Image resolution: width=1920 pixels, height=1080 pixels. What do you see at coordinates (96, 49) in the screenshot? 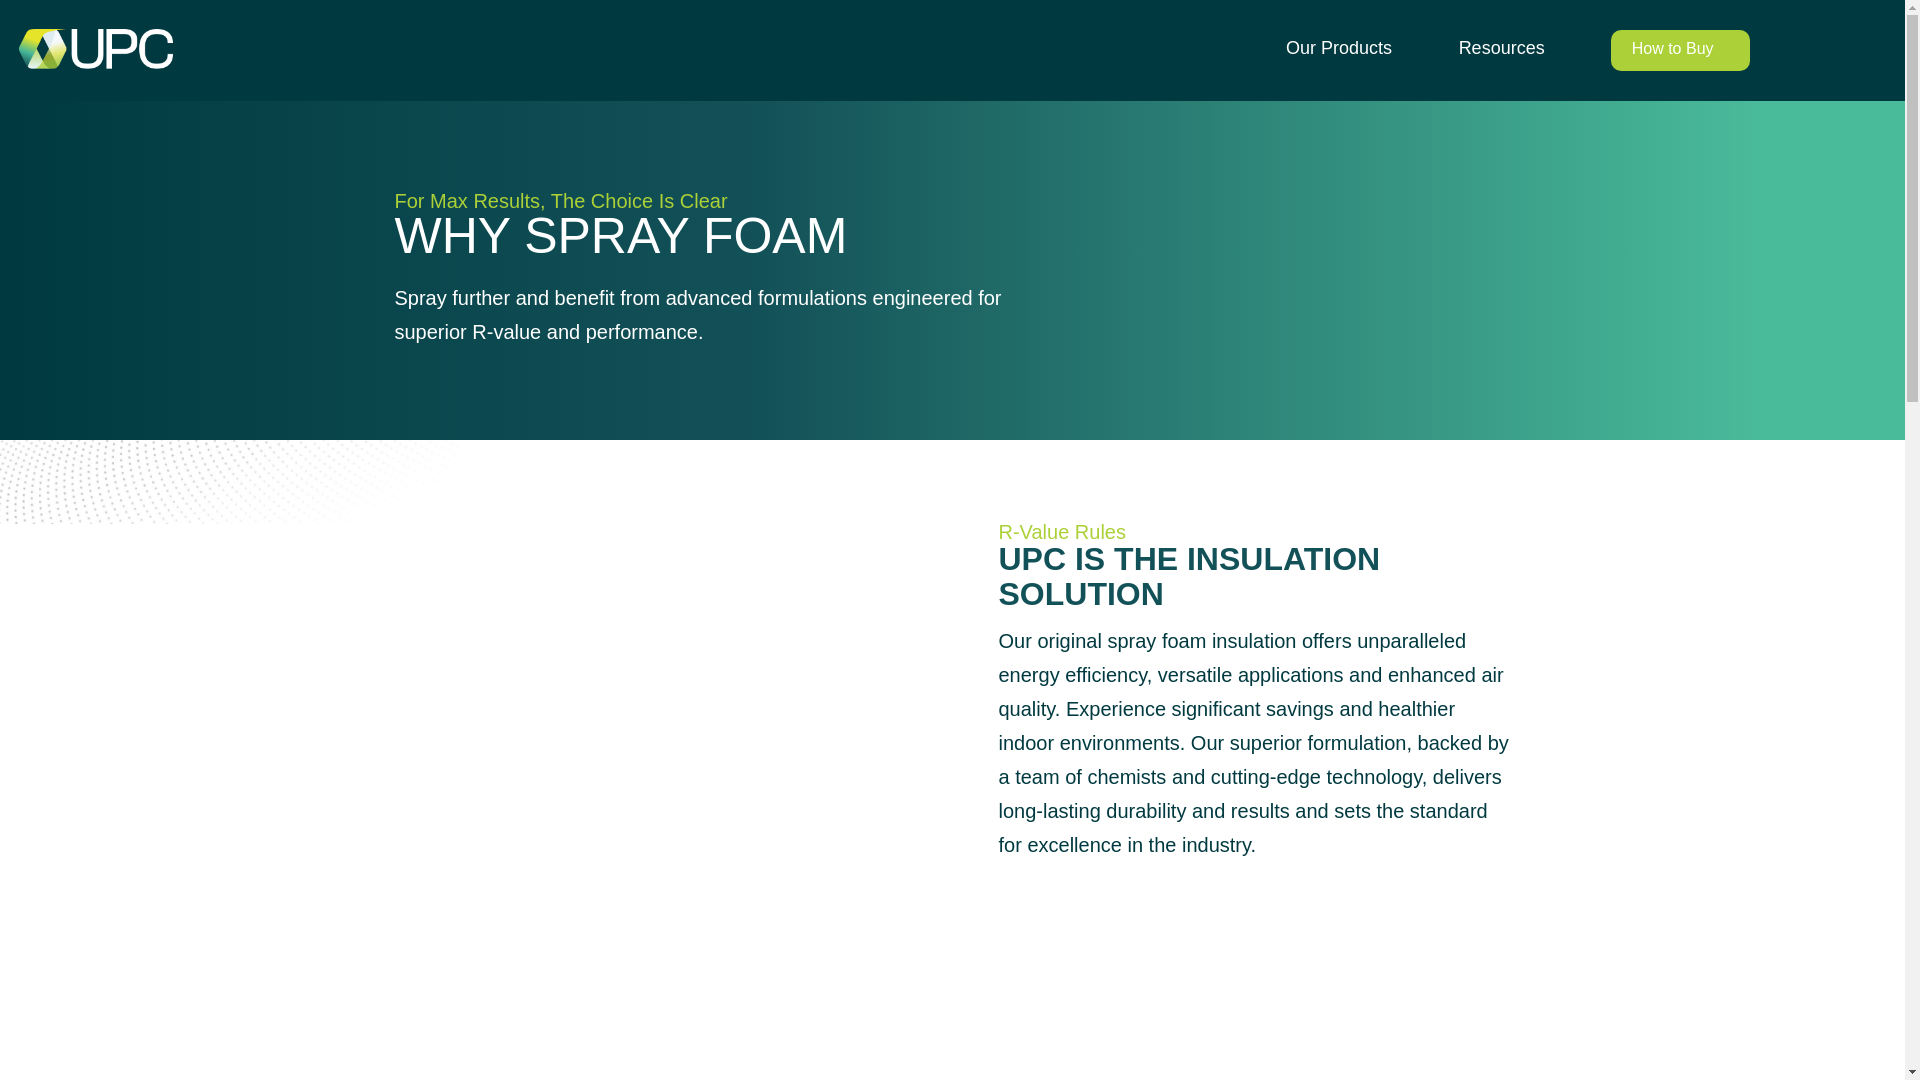
I see `UPC` at bounding box center [96, 49].